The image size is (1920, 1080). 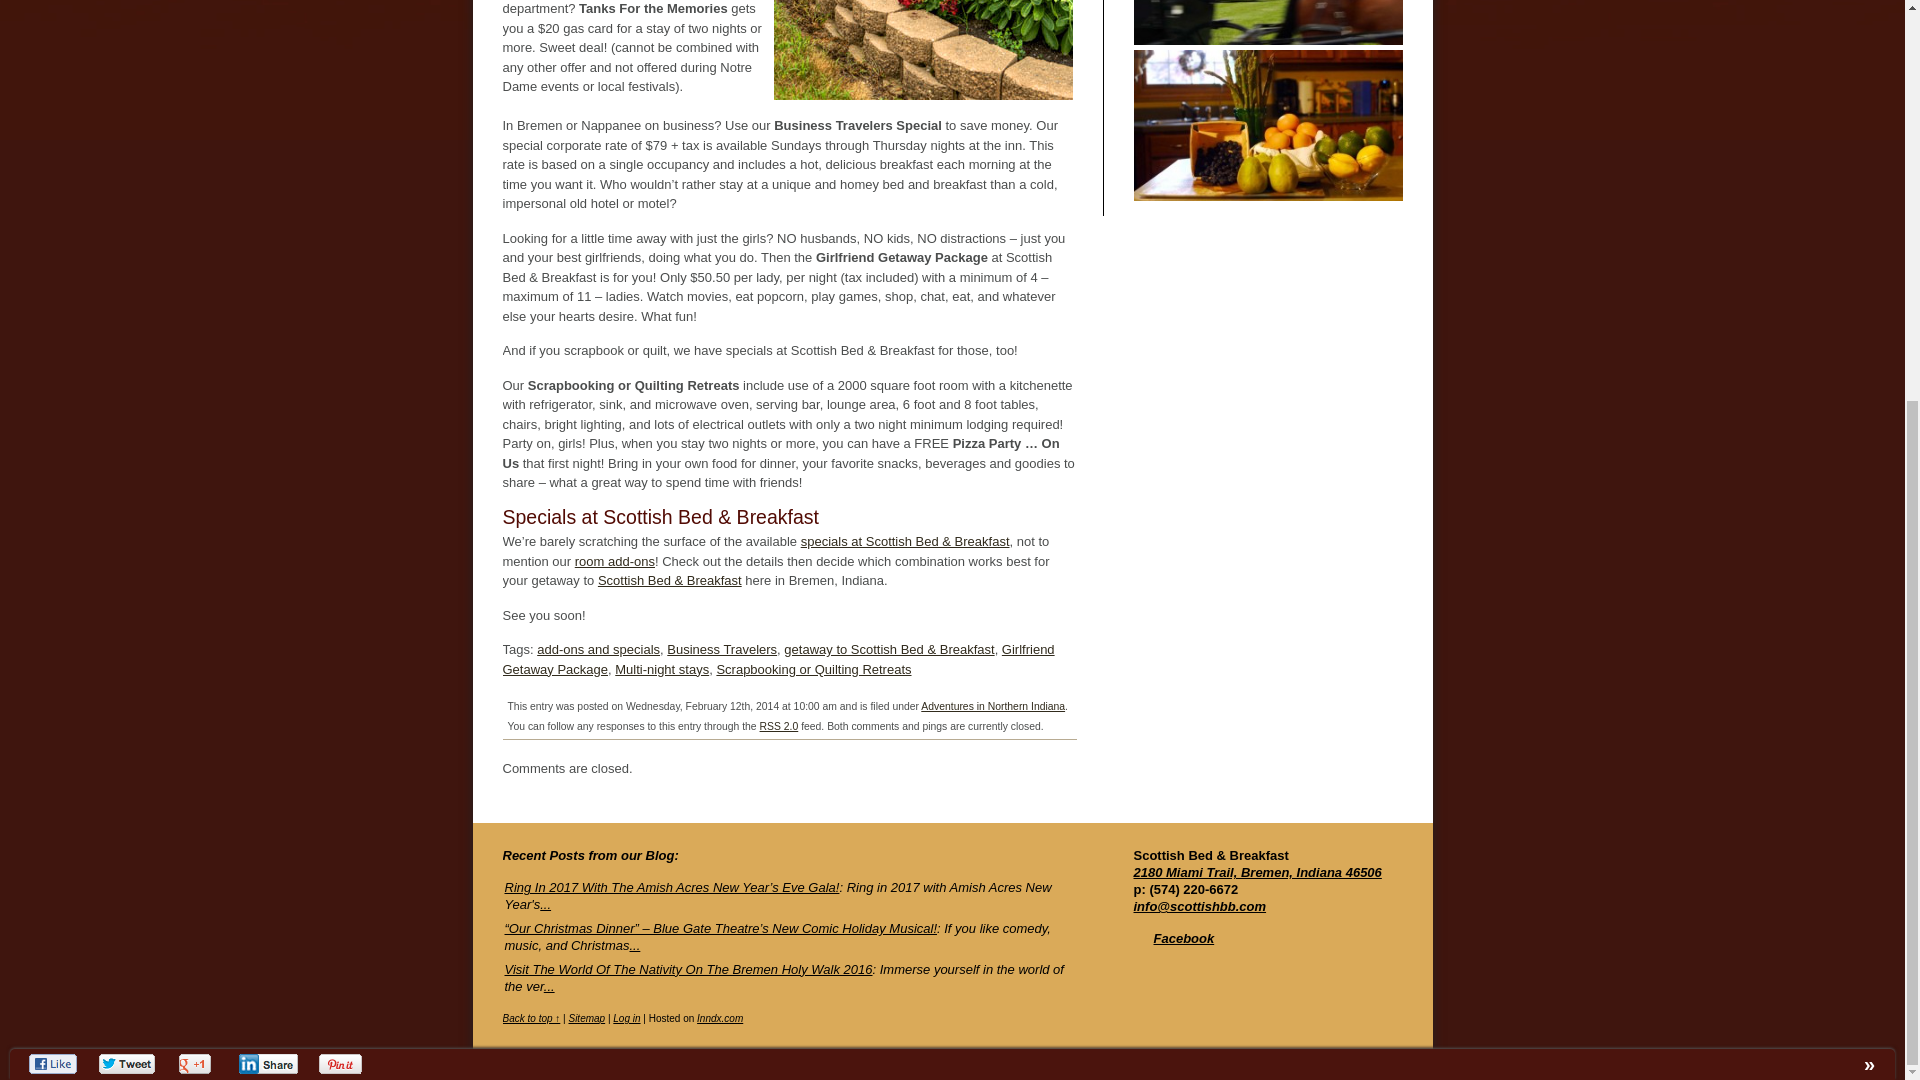 I want to click on add-ons and specials, so click(x=598, y=648).